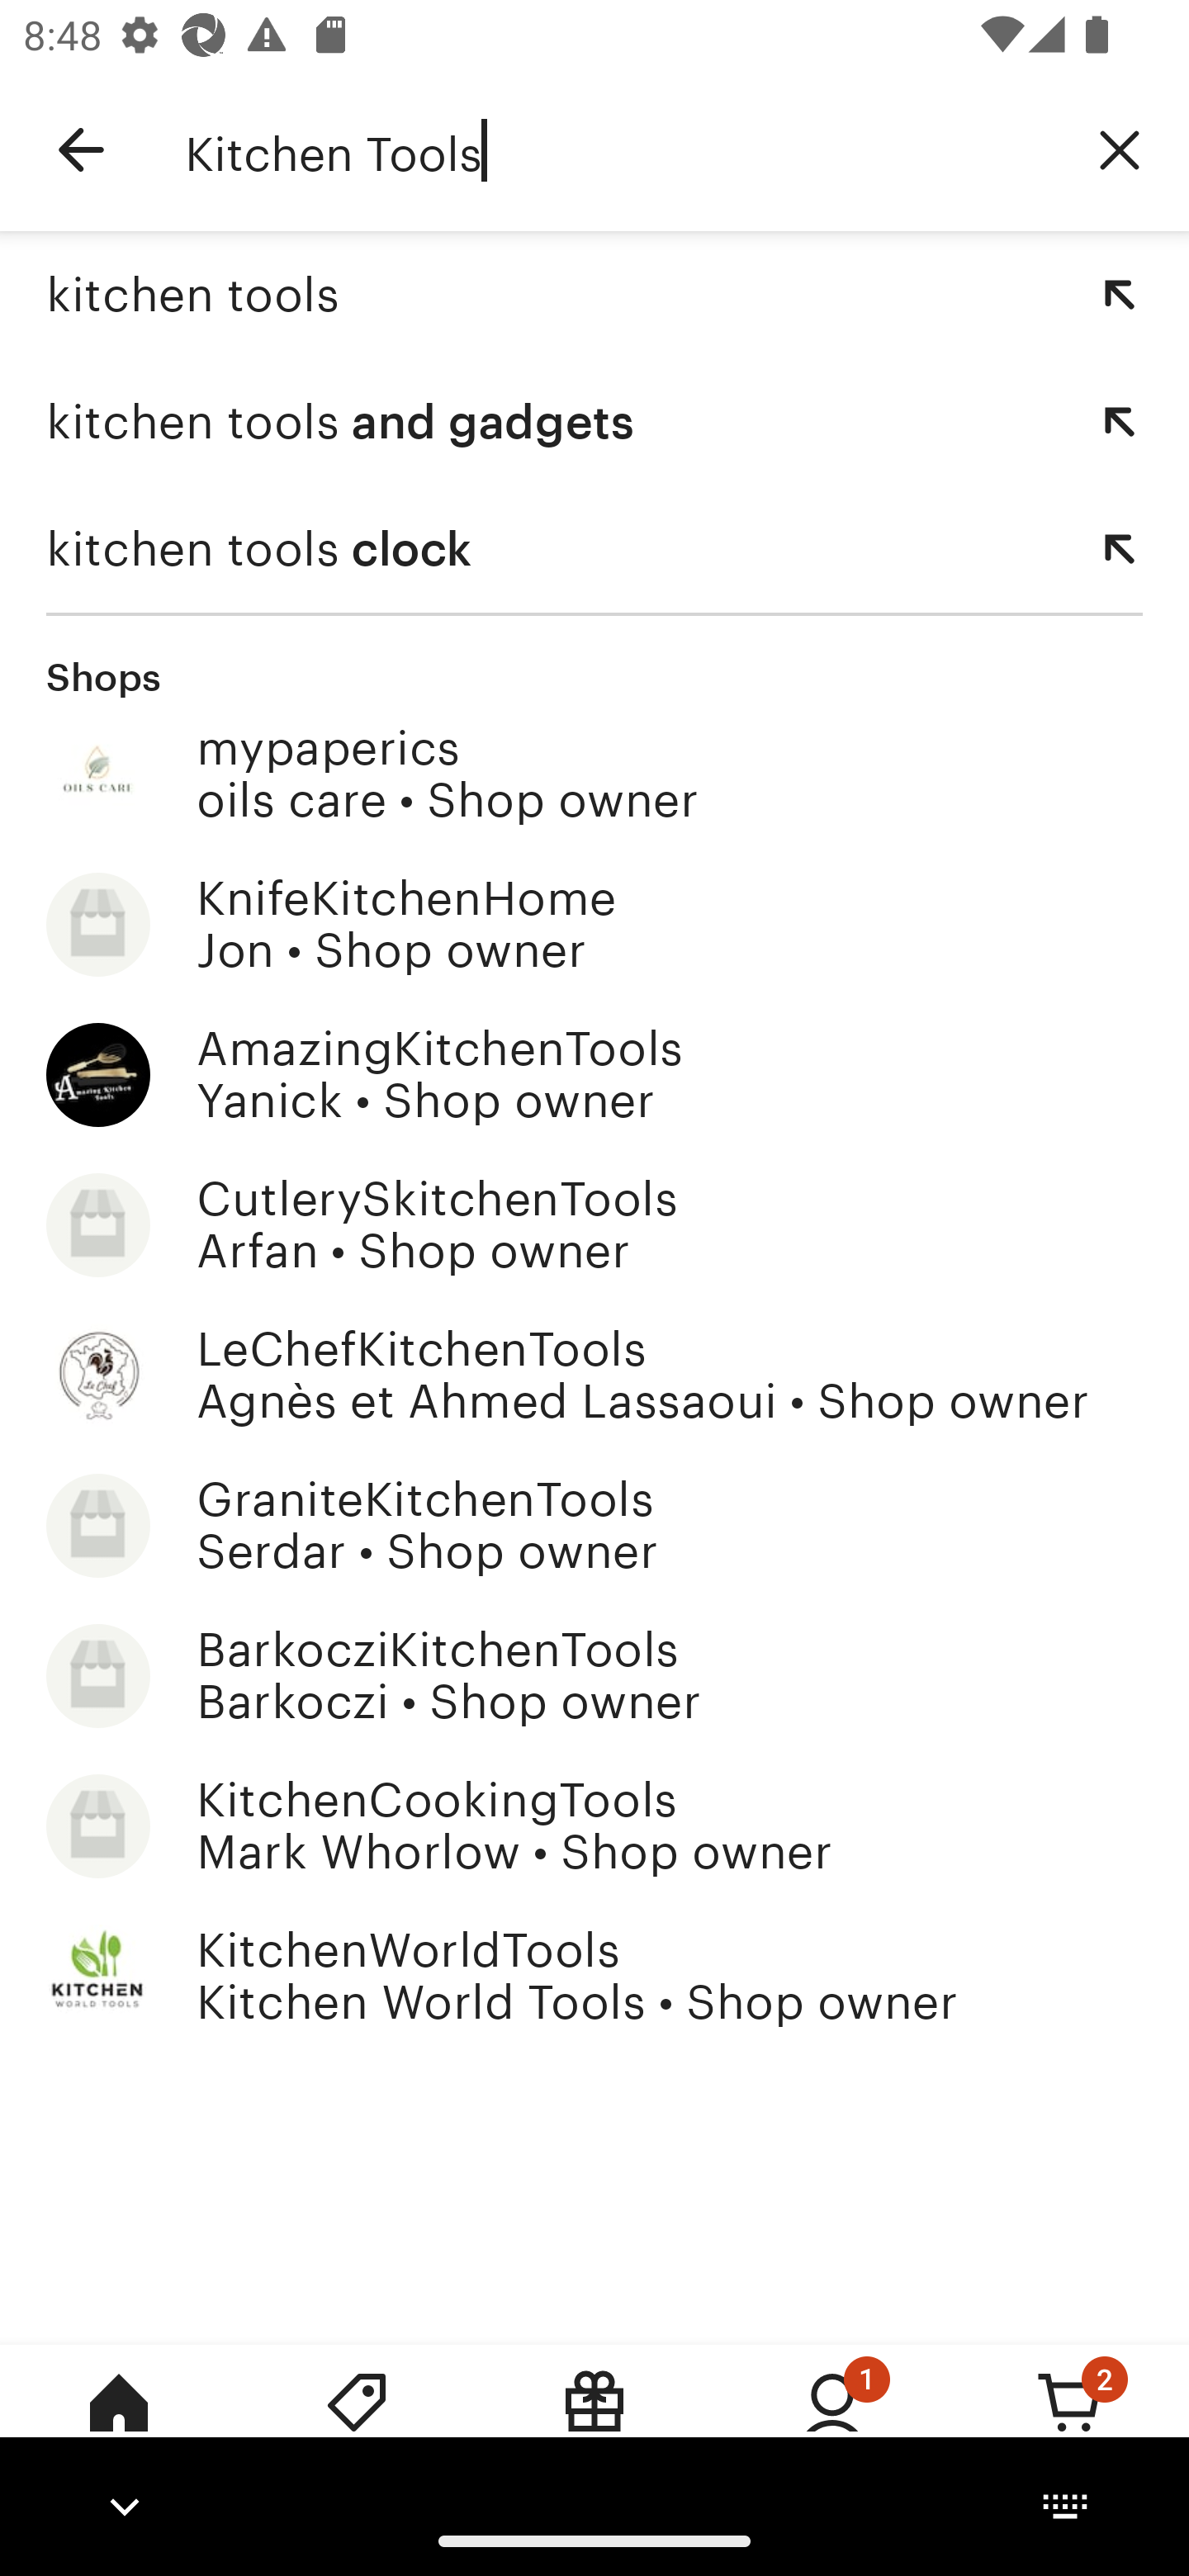 The width and height of the screenshot is (1189, 2576). I want to click on Cart, 2 new notifications, so click(1070, 2425).